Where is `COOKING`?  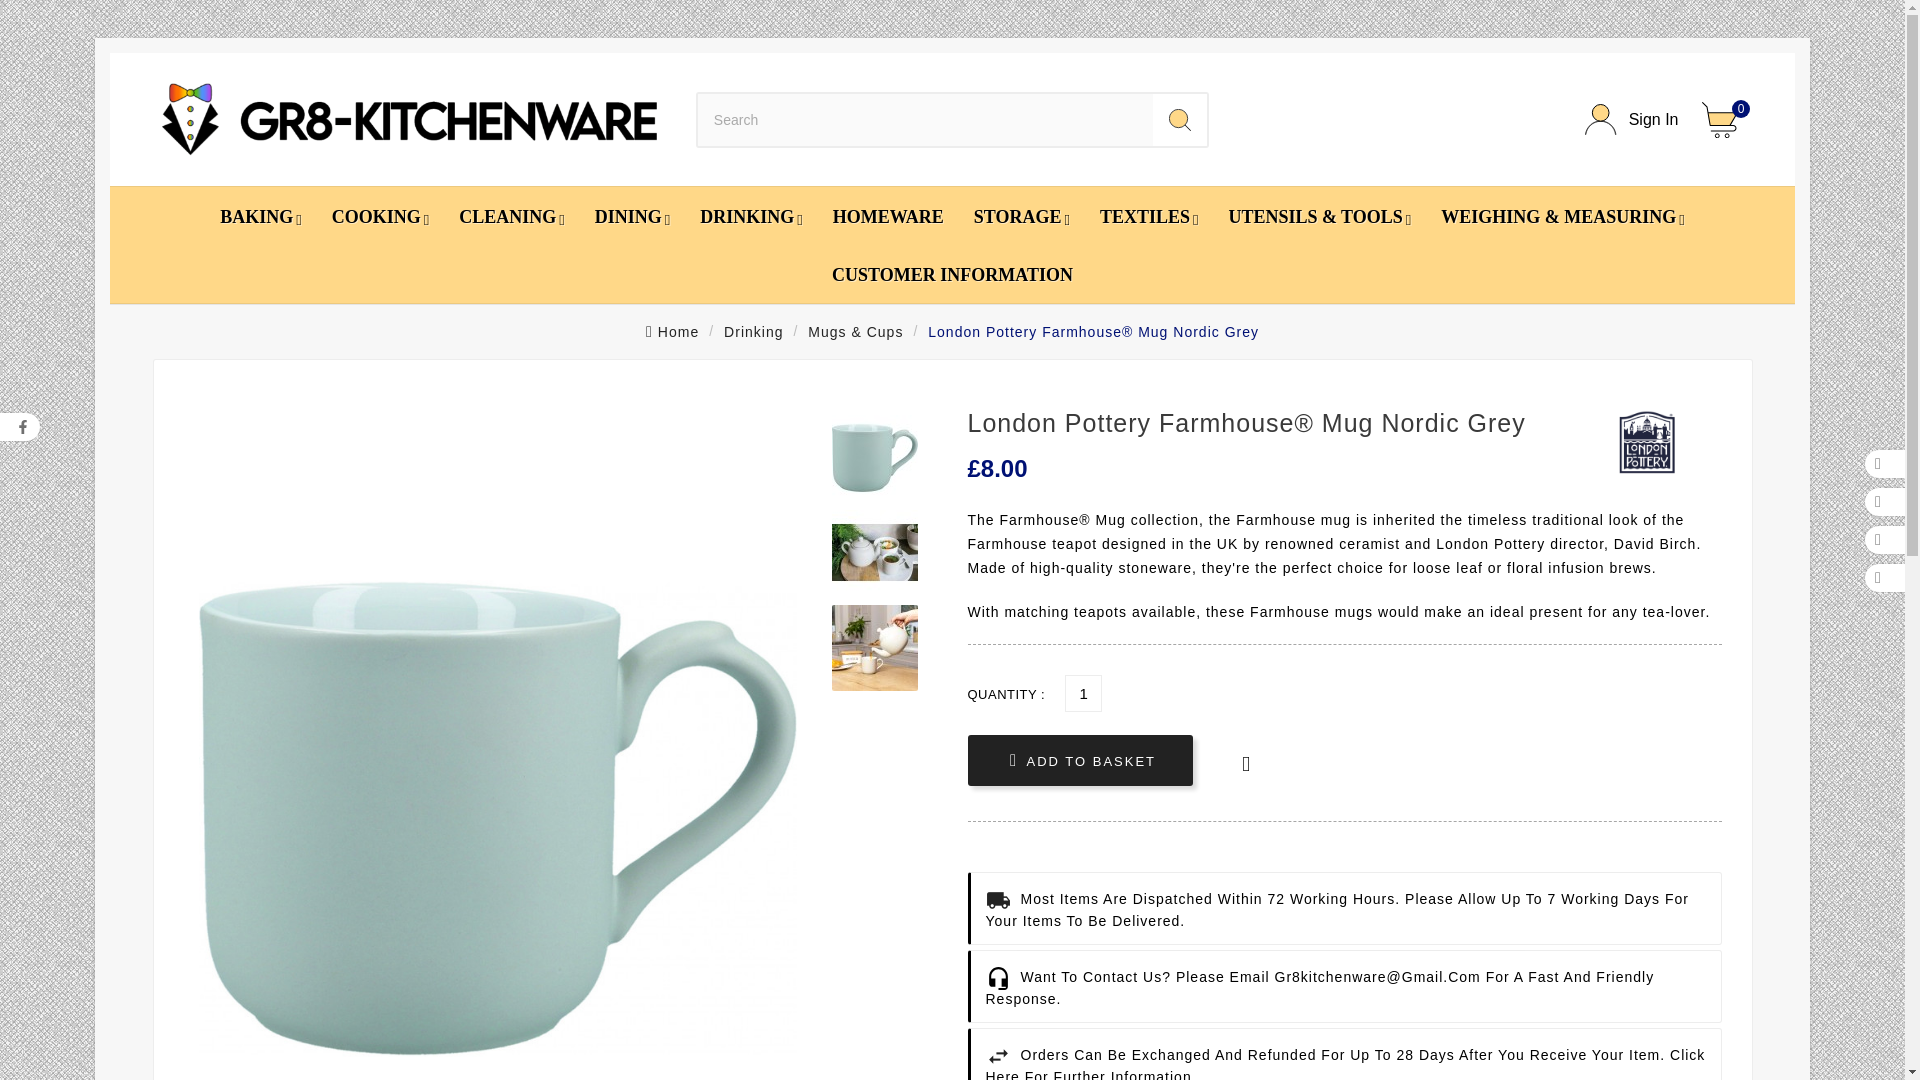 COOKING is located at coordinates (380, 216).